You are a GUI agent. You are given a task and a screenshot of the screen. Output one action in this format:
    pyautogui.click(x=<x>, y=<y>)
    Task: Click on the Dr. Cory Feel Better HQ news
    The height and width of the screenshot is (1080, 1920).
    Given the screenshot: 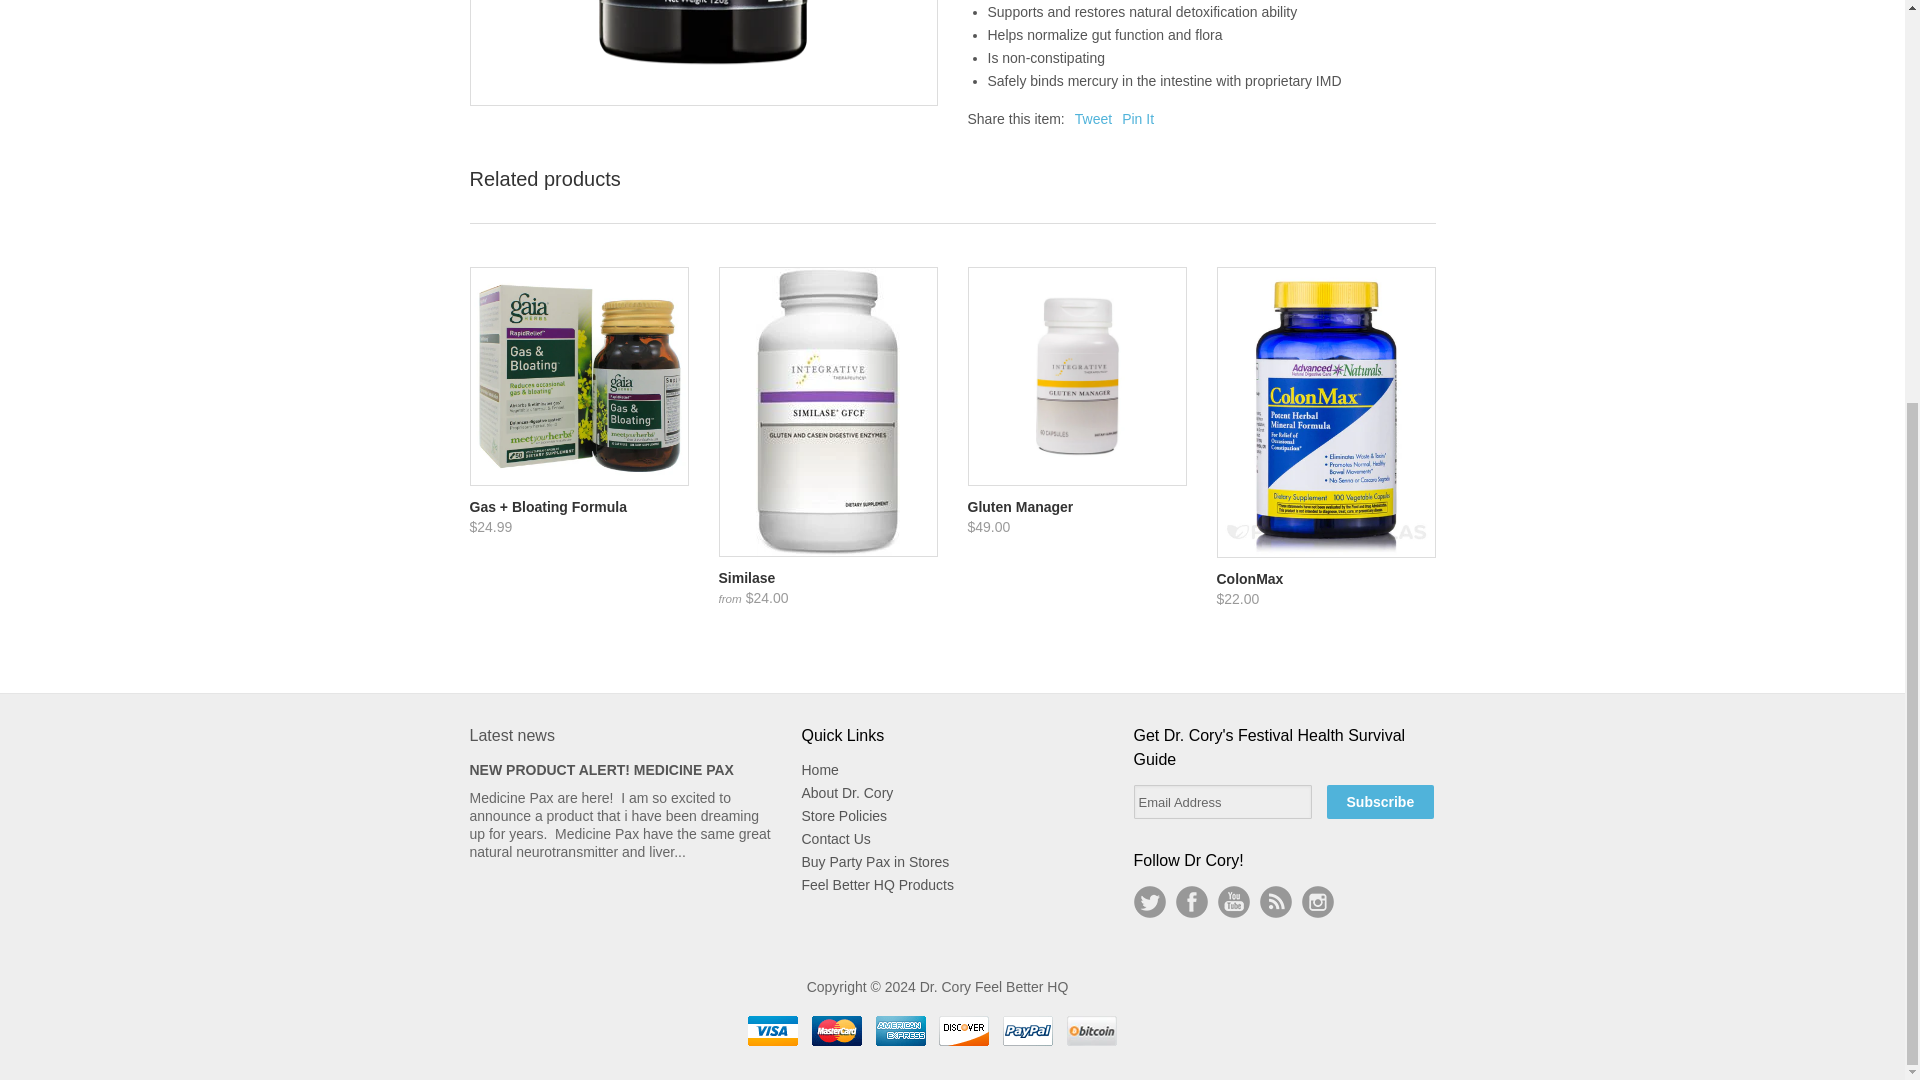 What is the action you would take?
    pyautogui.click(x=1276, y=902)
    